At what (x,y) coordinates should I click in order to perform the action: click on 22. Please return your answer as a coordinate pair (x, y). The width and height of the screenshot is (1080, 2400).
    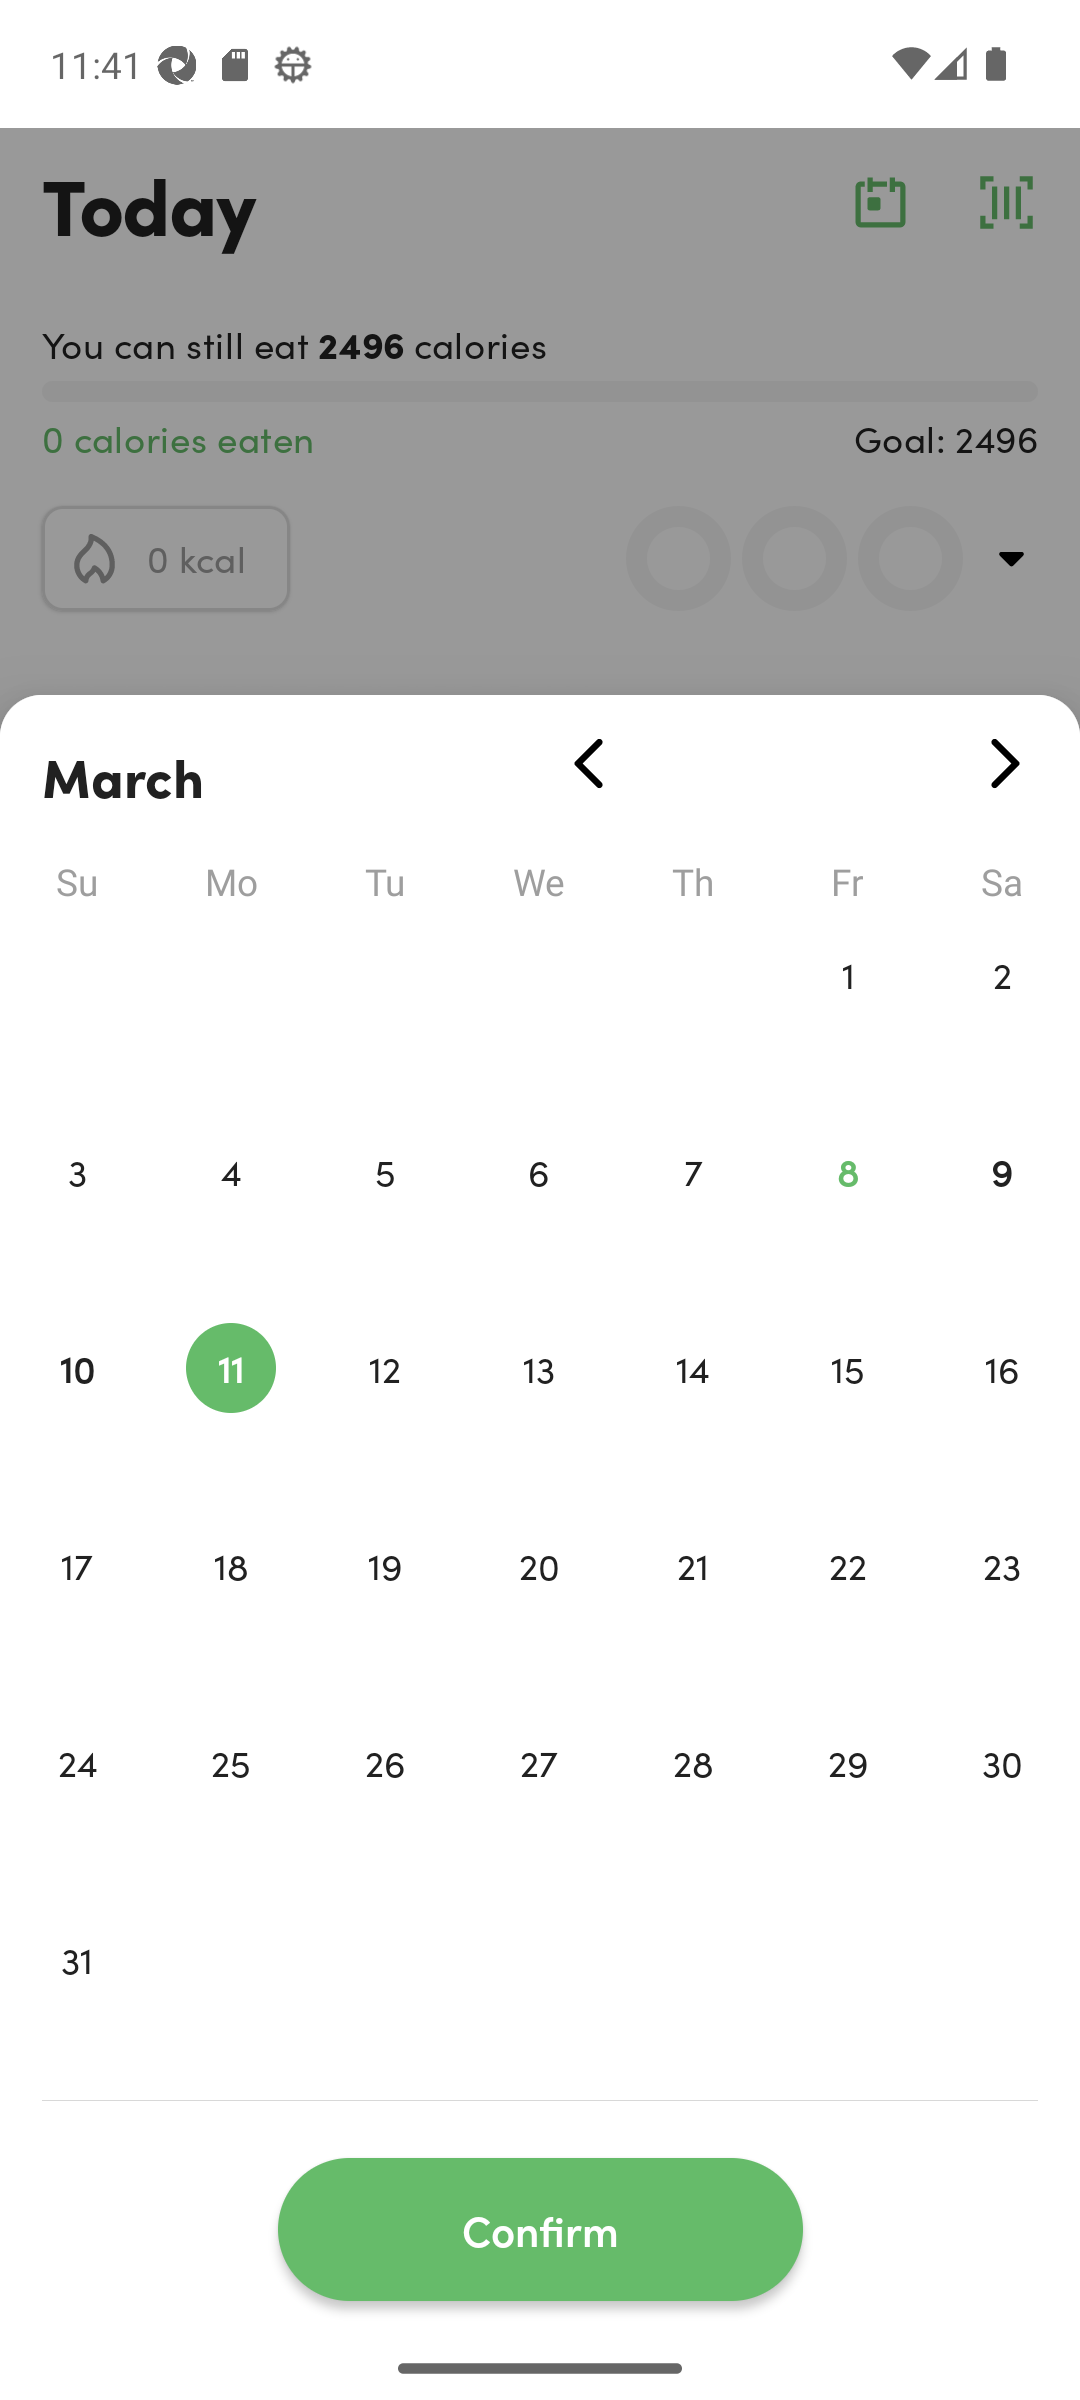
    Looking at the image, I should click on (848, 1608).